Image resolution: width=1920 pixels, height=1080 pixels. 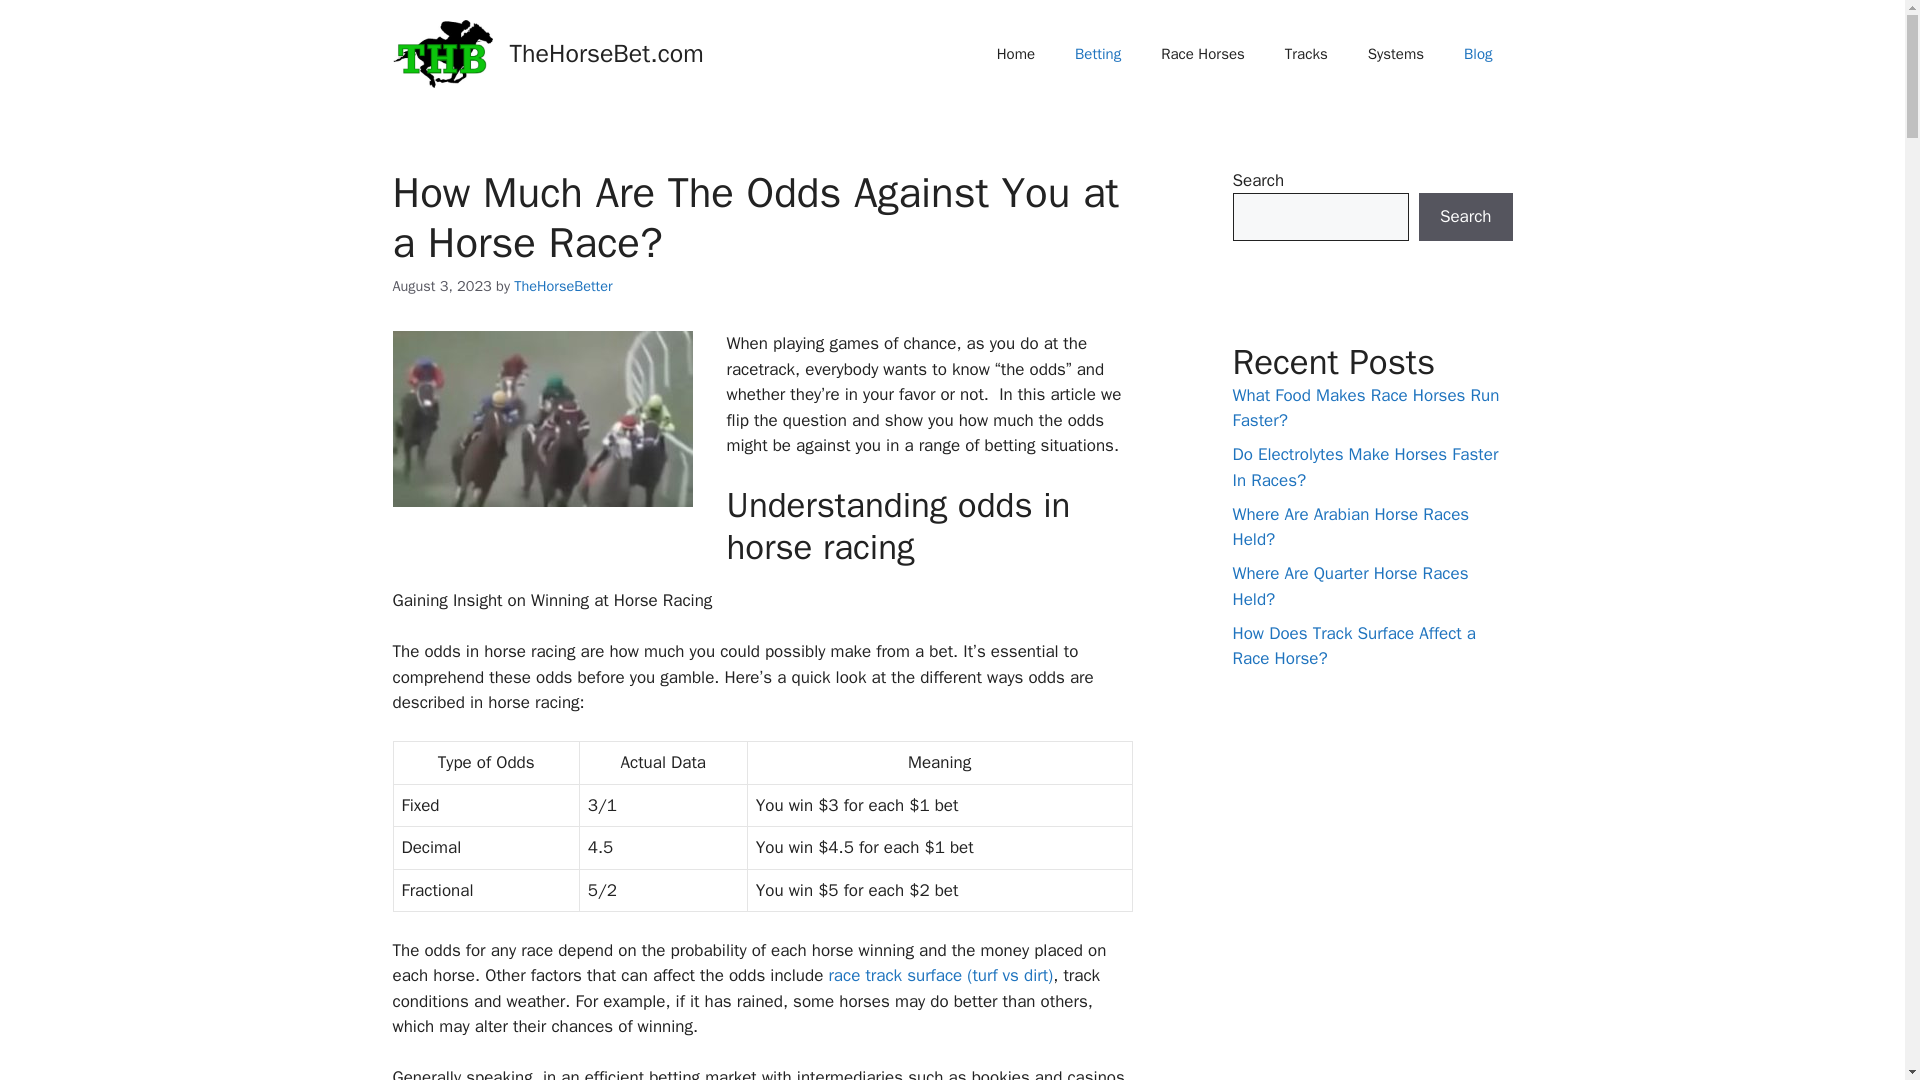 What do you see at coordinates (1395, 54) in the screenshot?
I see `Systems` at bounding box center [1395, 54].